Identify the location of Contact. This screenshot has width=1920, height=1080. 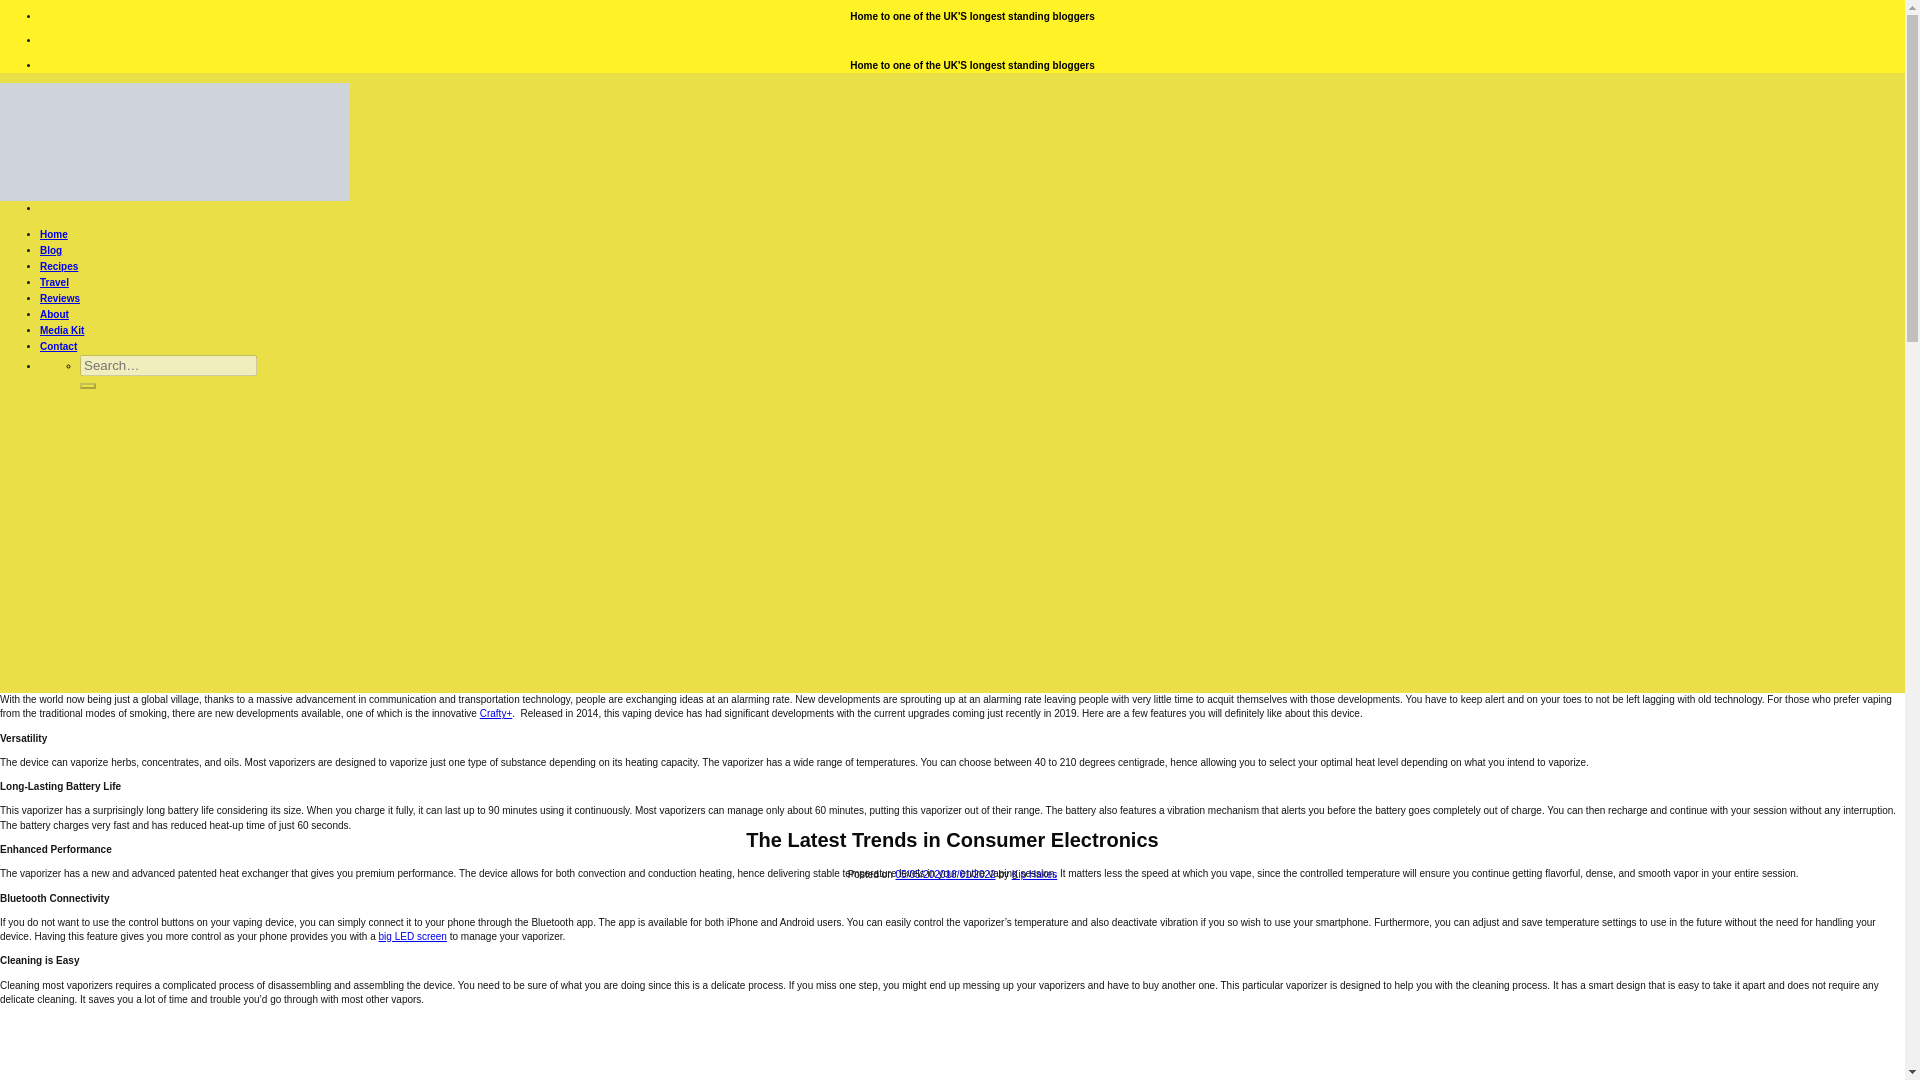
(58, 346).